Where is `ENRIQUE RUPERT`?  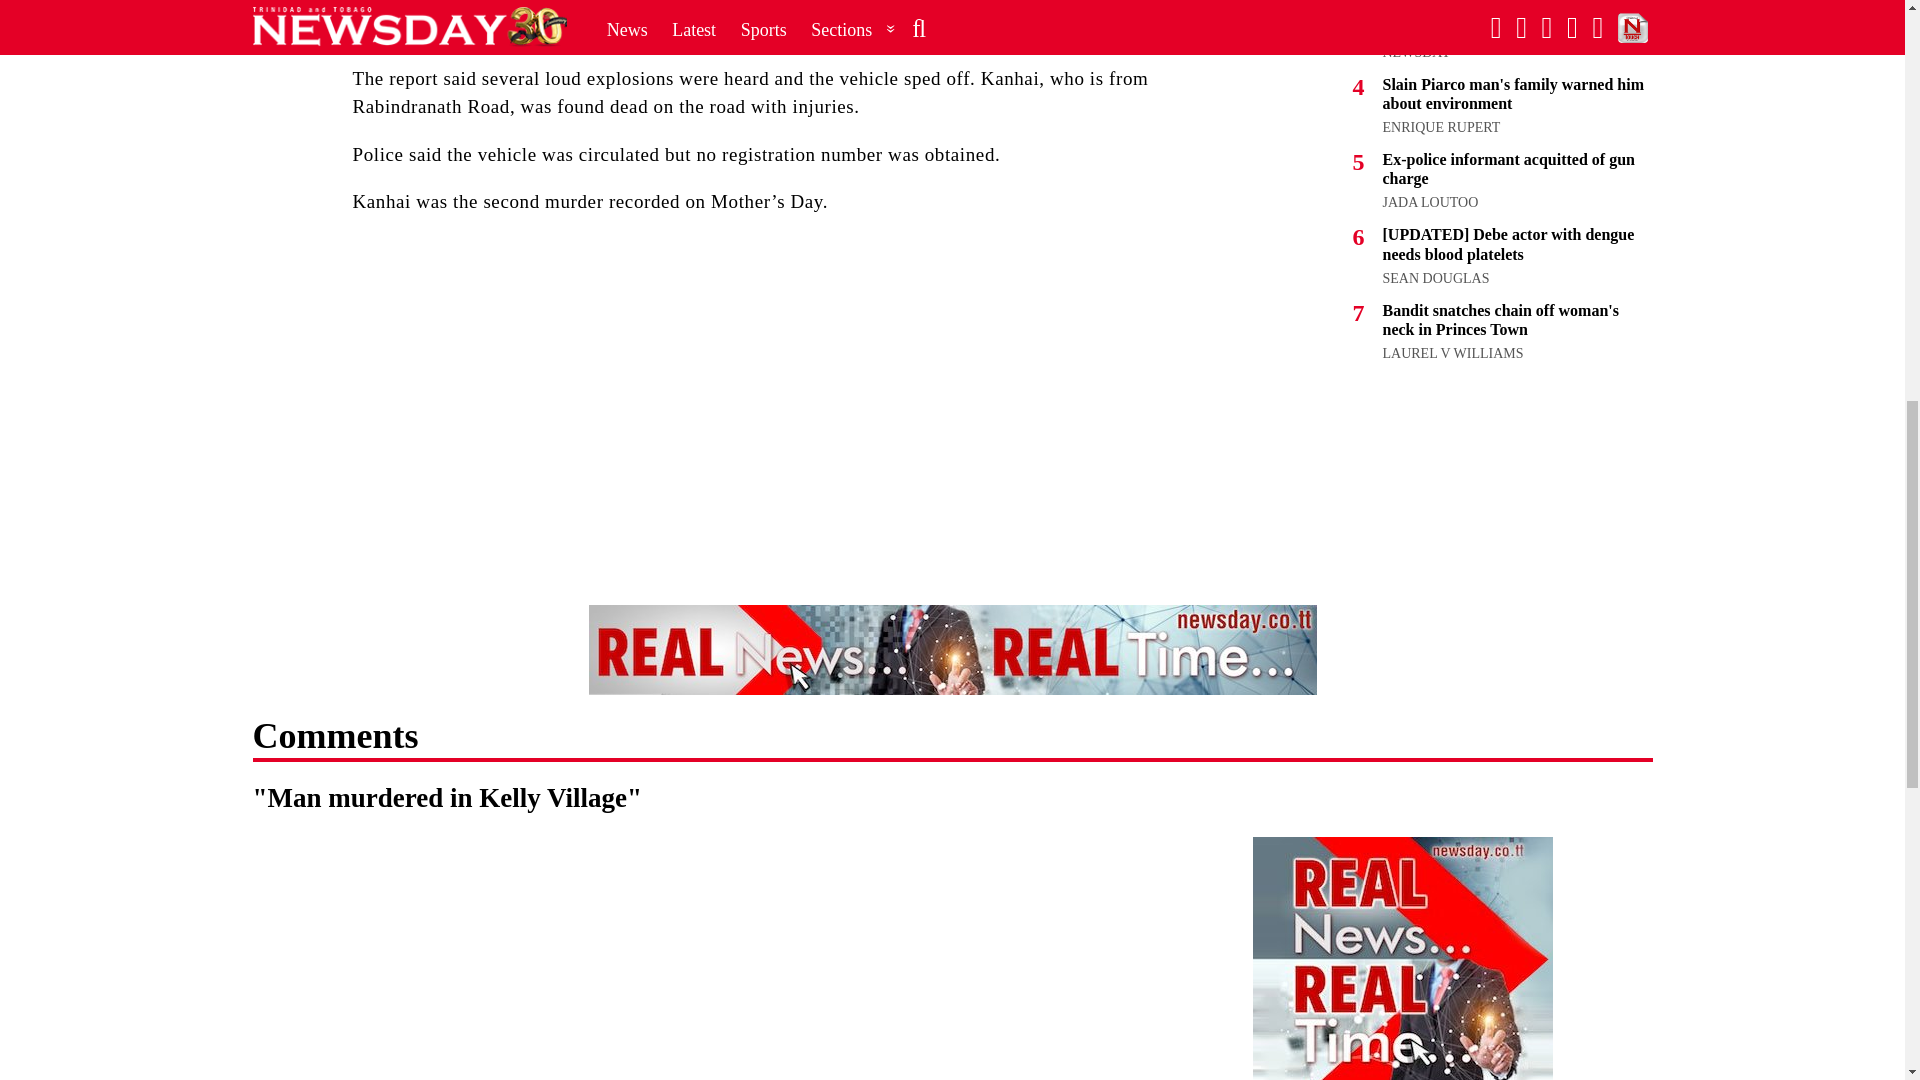 ENRIQUE RUPERT is located at coordinates (1440, 127).